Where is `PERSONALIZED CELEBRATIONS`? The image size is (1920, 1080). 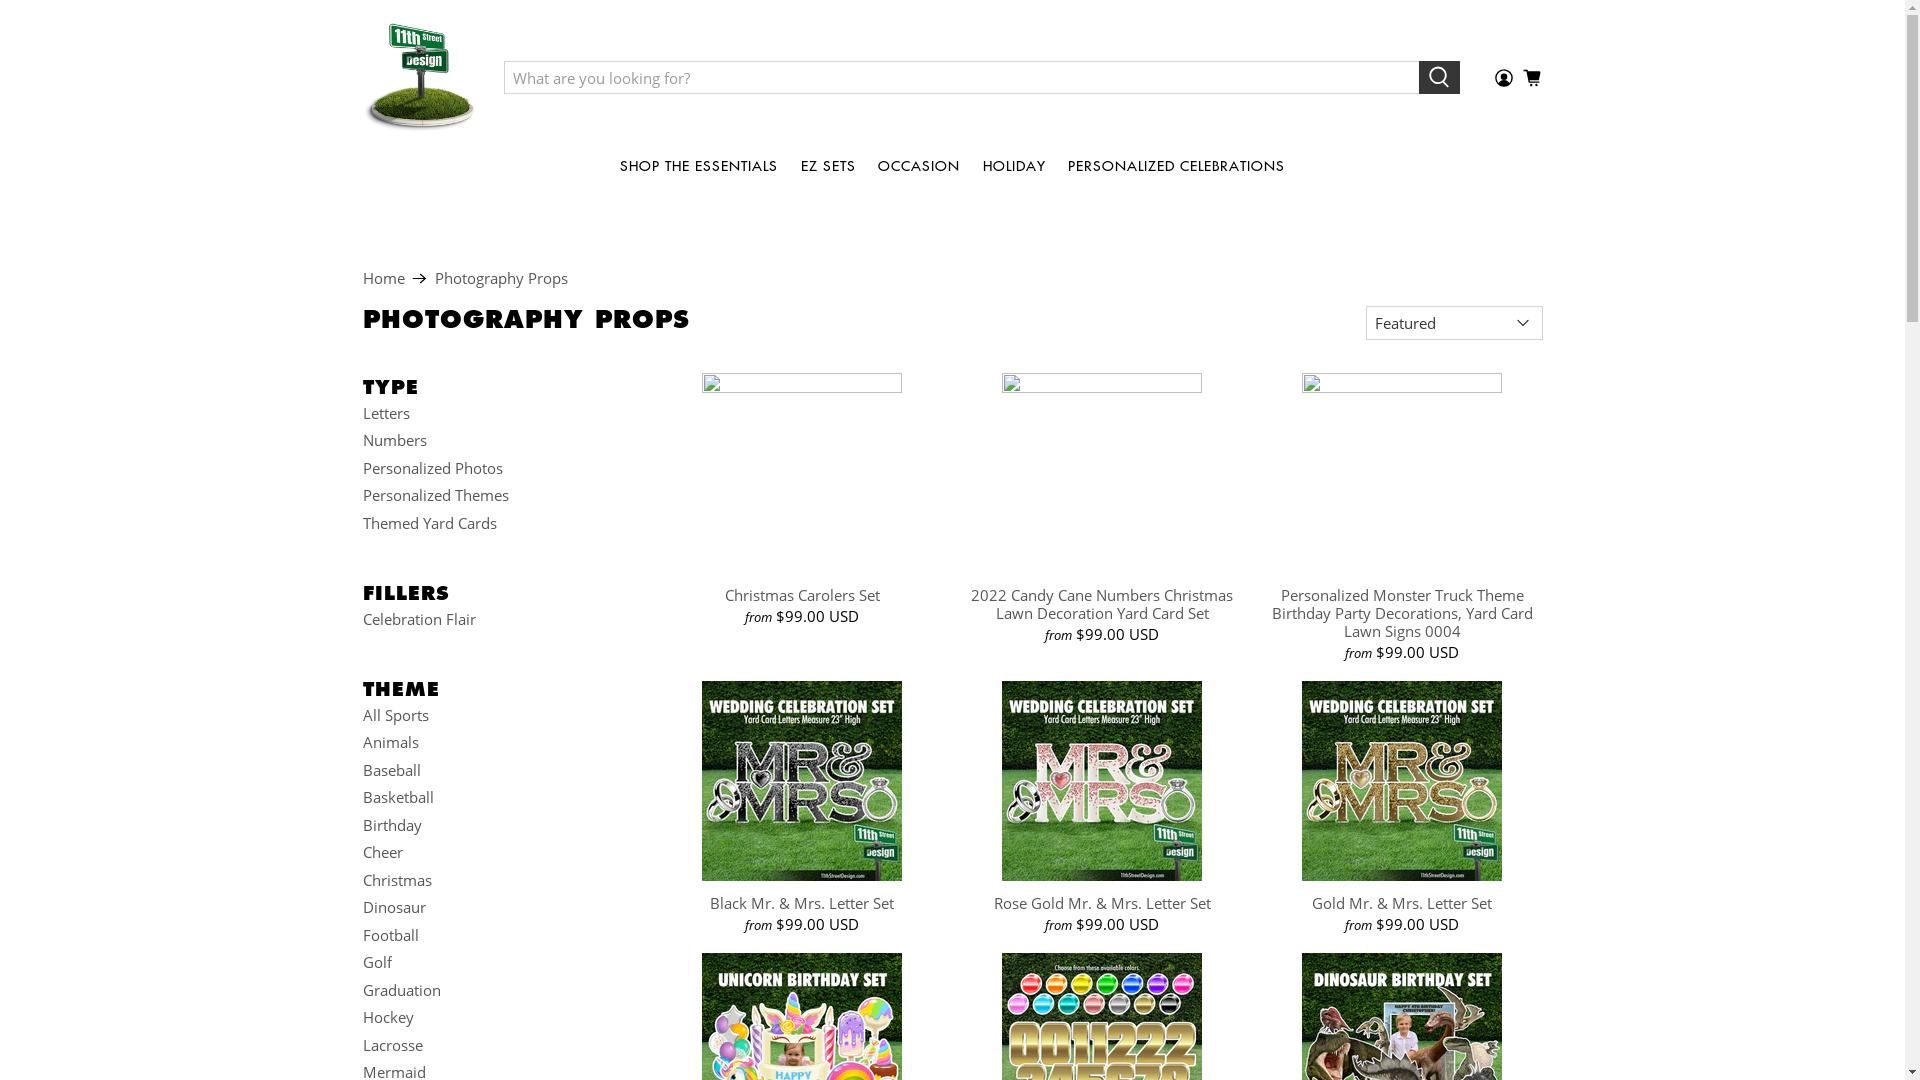
PERSONALIZED CELEBRATIONS is located at coordinates (1177, 166).